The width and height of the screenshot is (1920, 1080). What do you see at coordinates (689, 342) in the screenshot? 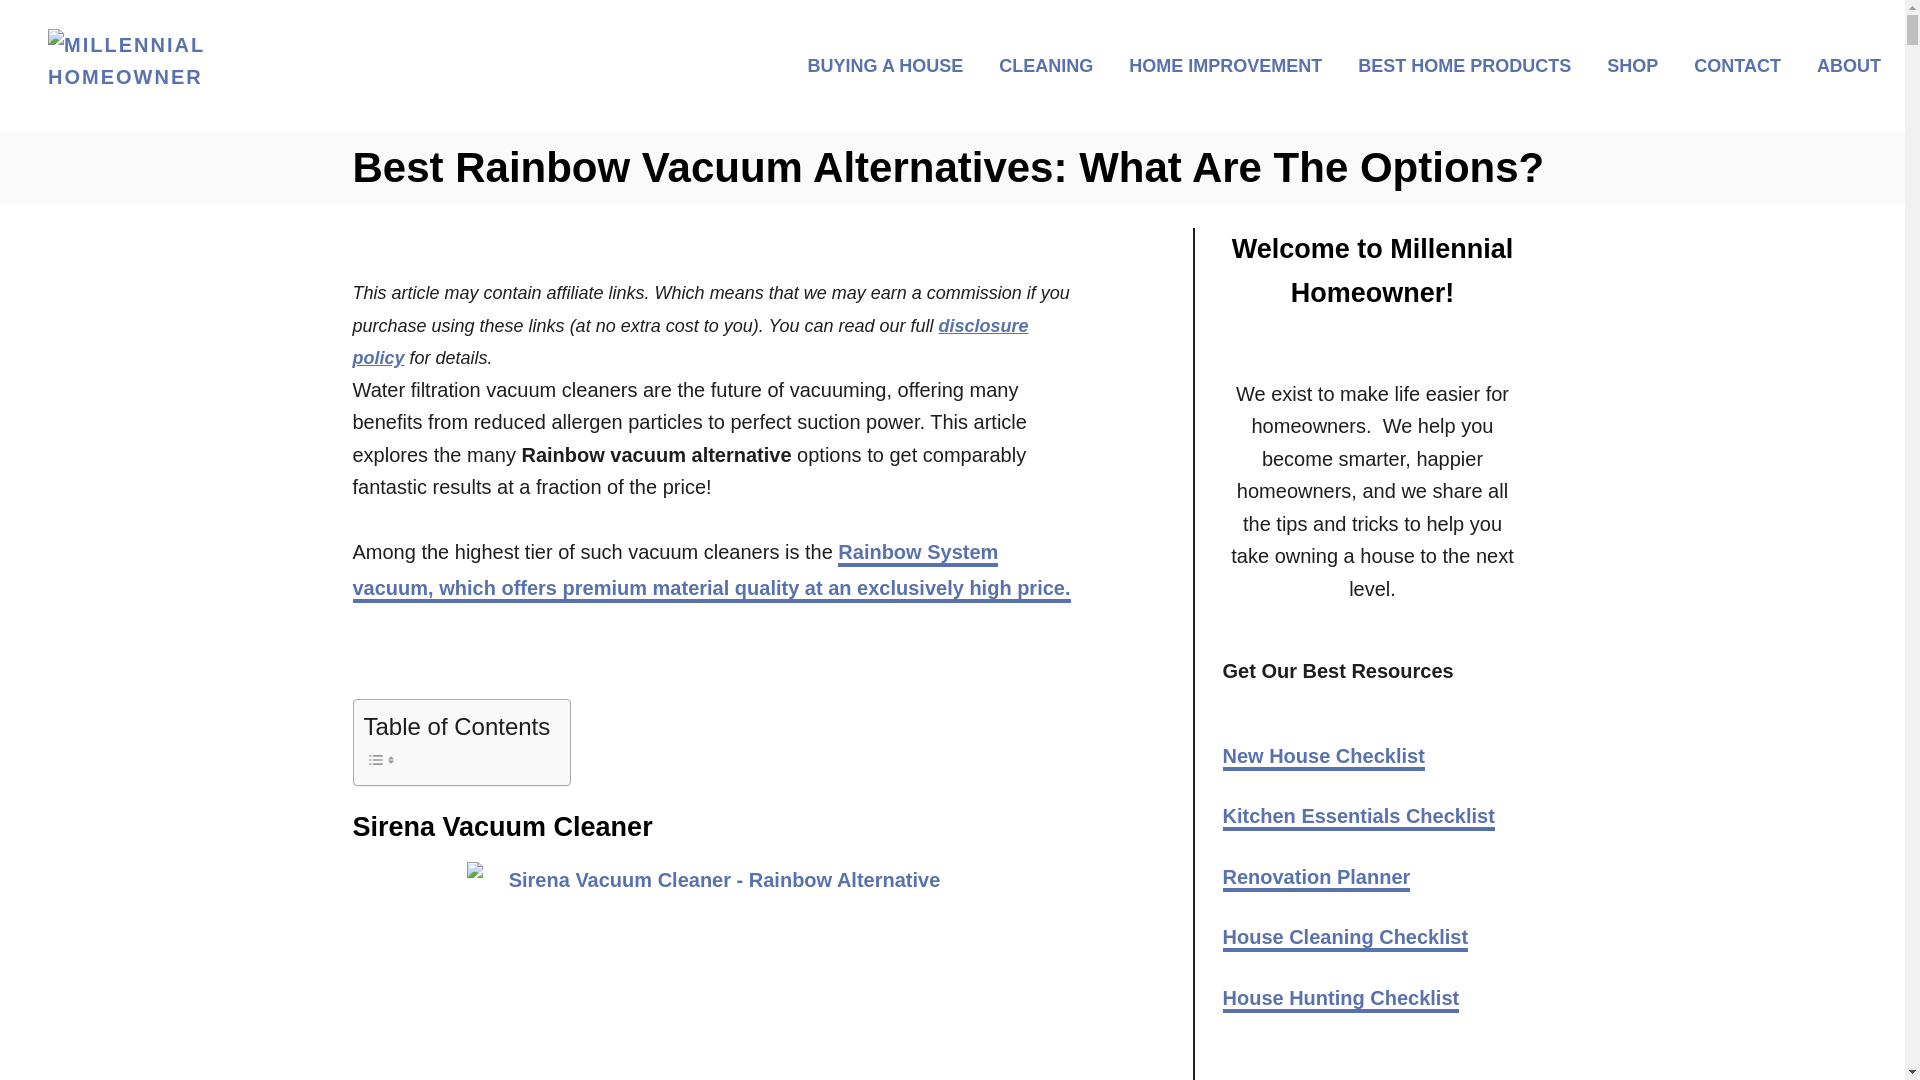
I see `disclosure policy` at bounding box center [689, 342].